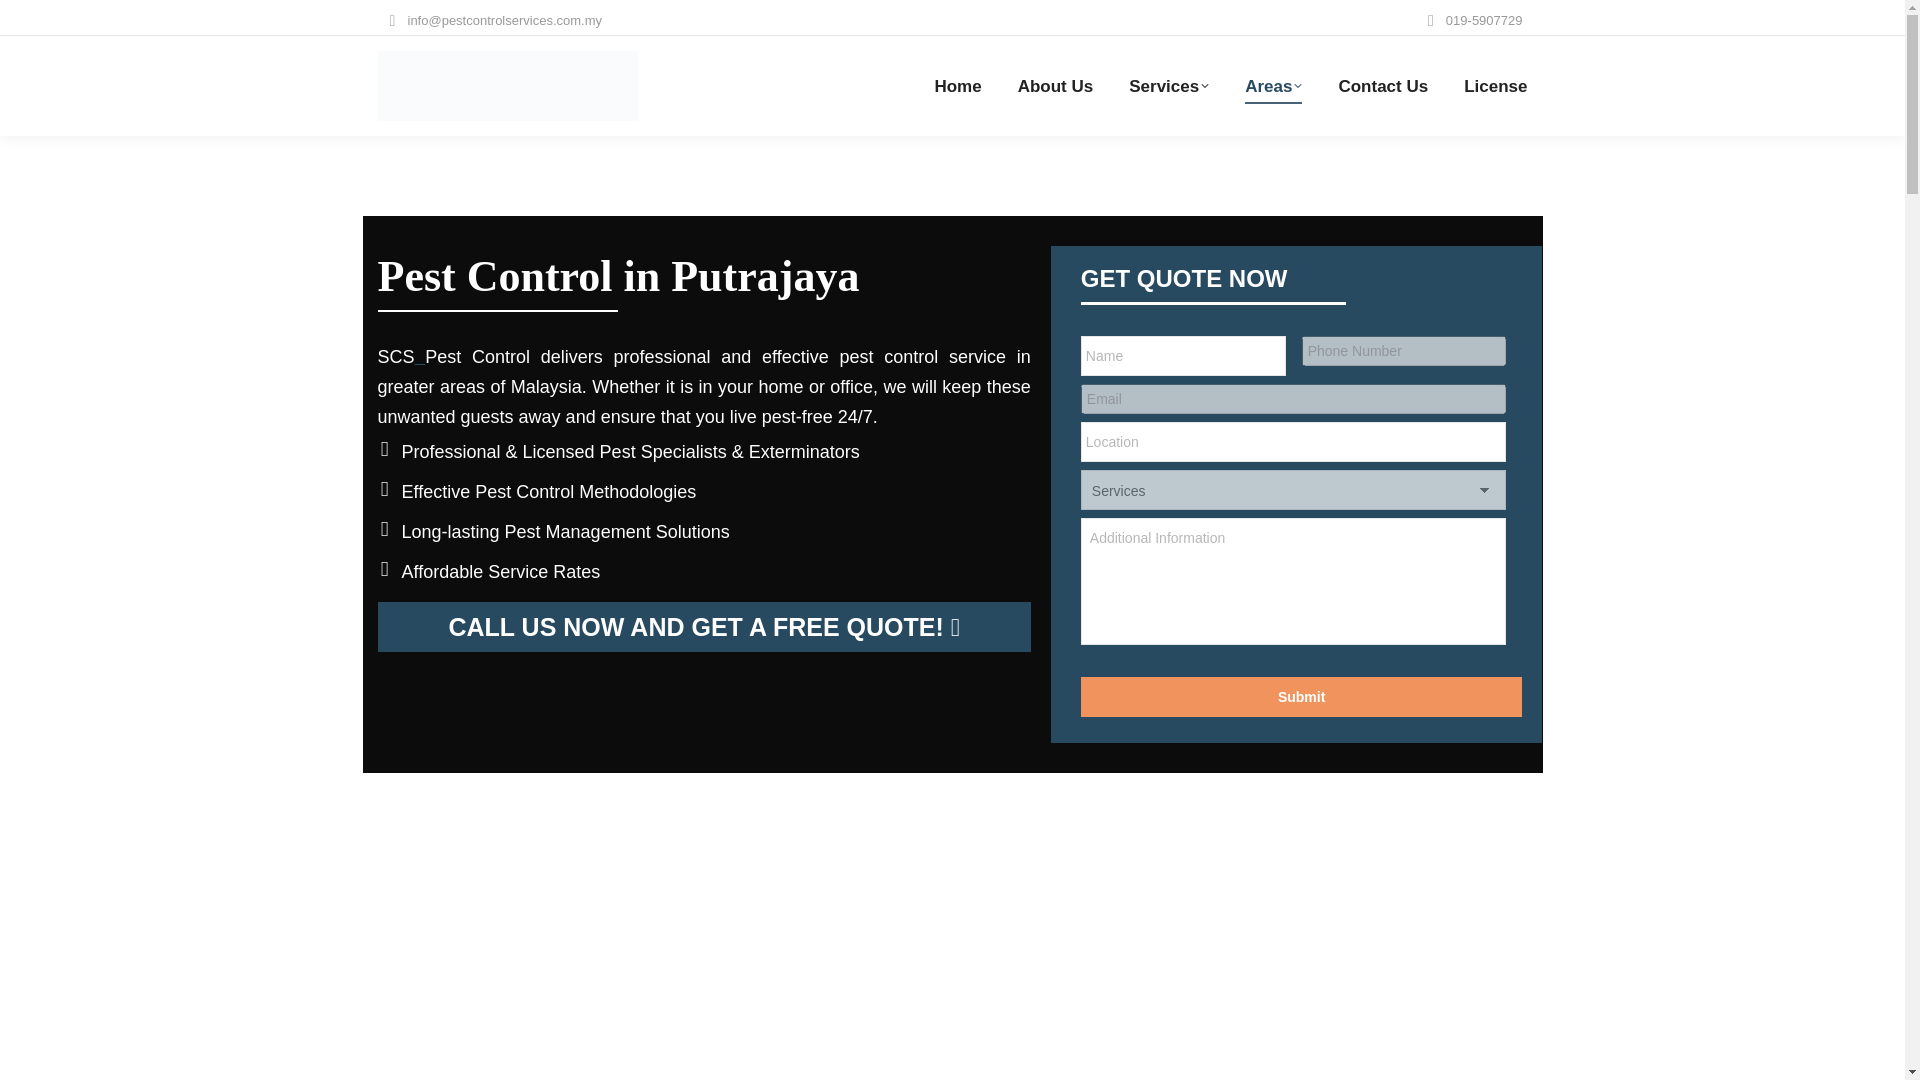 The height and width of the screenshot is (1080, 1920). Describe the element at coordinates (1056, 86) in the screenshot. I see `About Us` at that location.